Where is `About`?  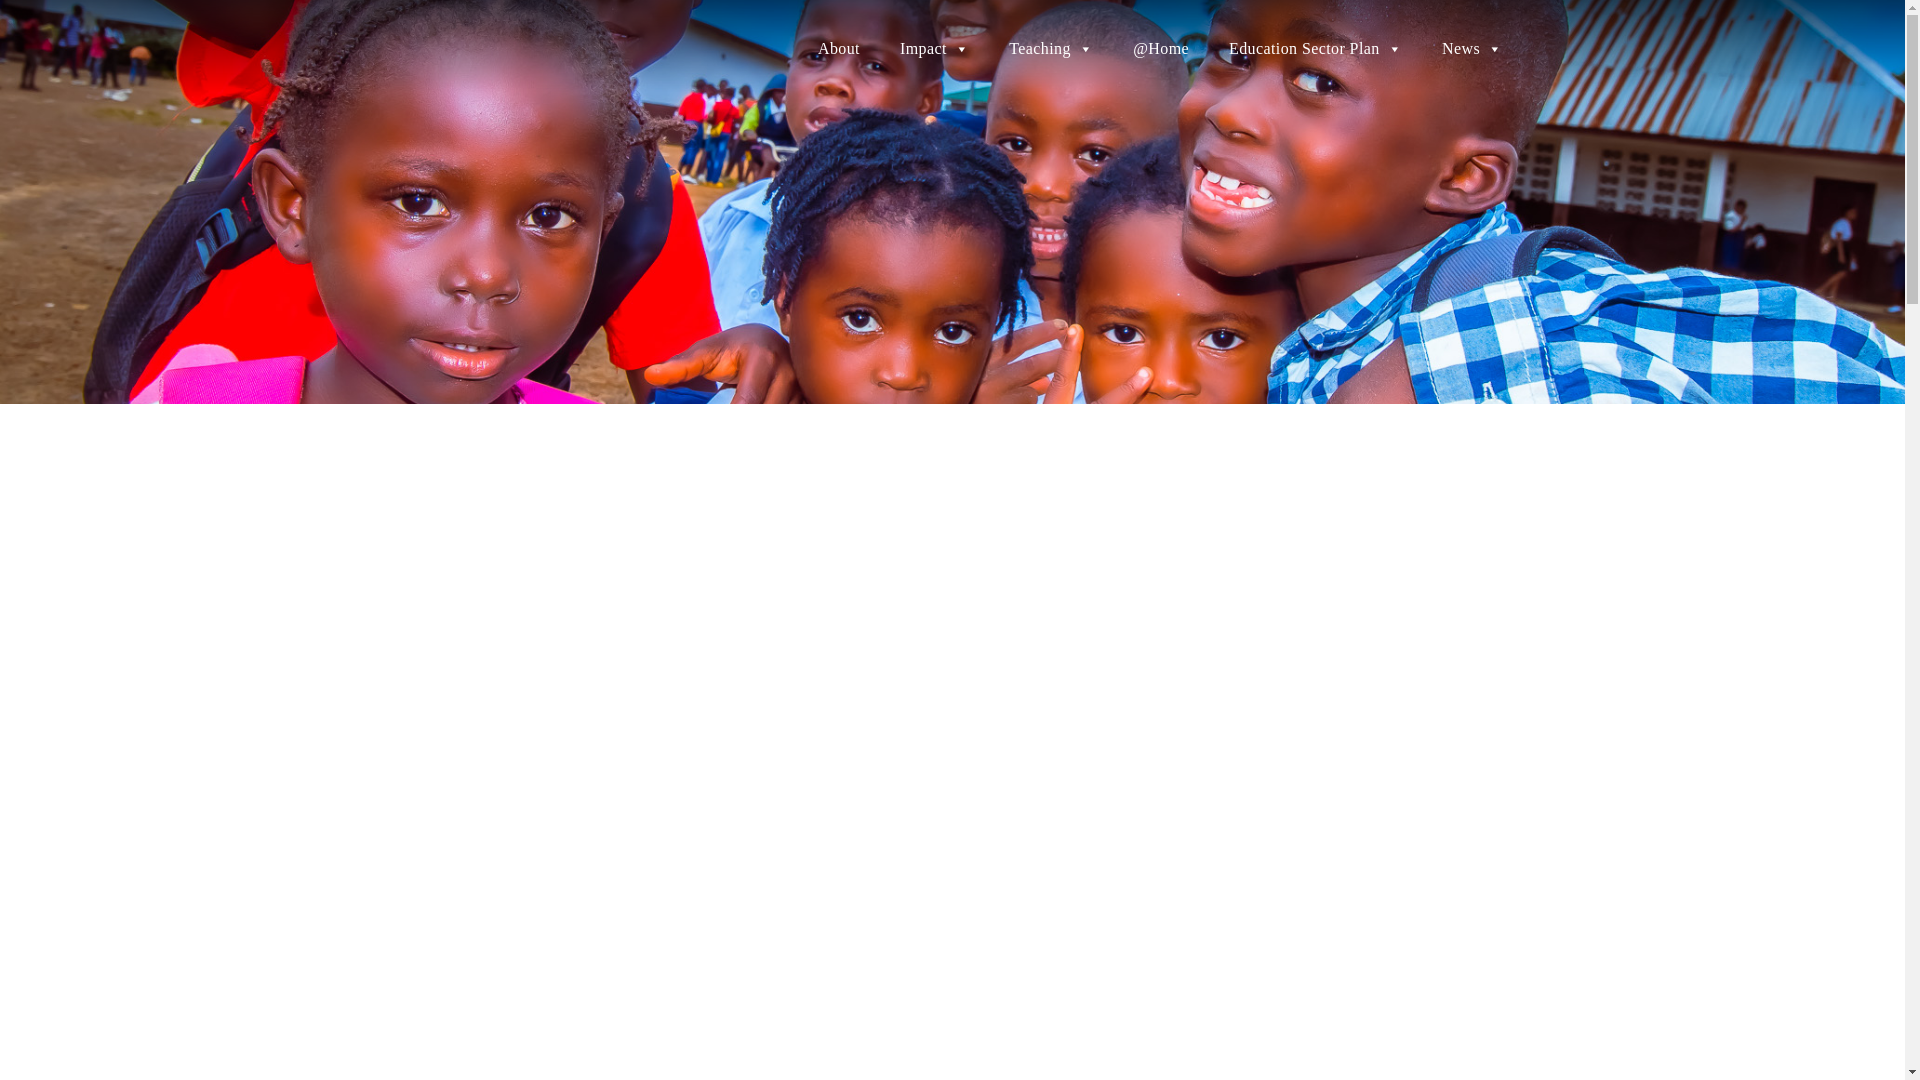 About is located at coordinates (838, 49).